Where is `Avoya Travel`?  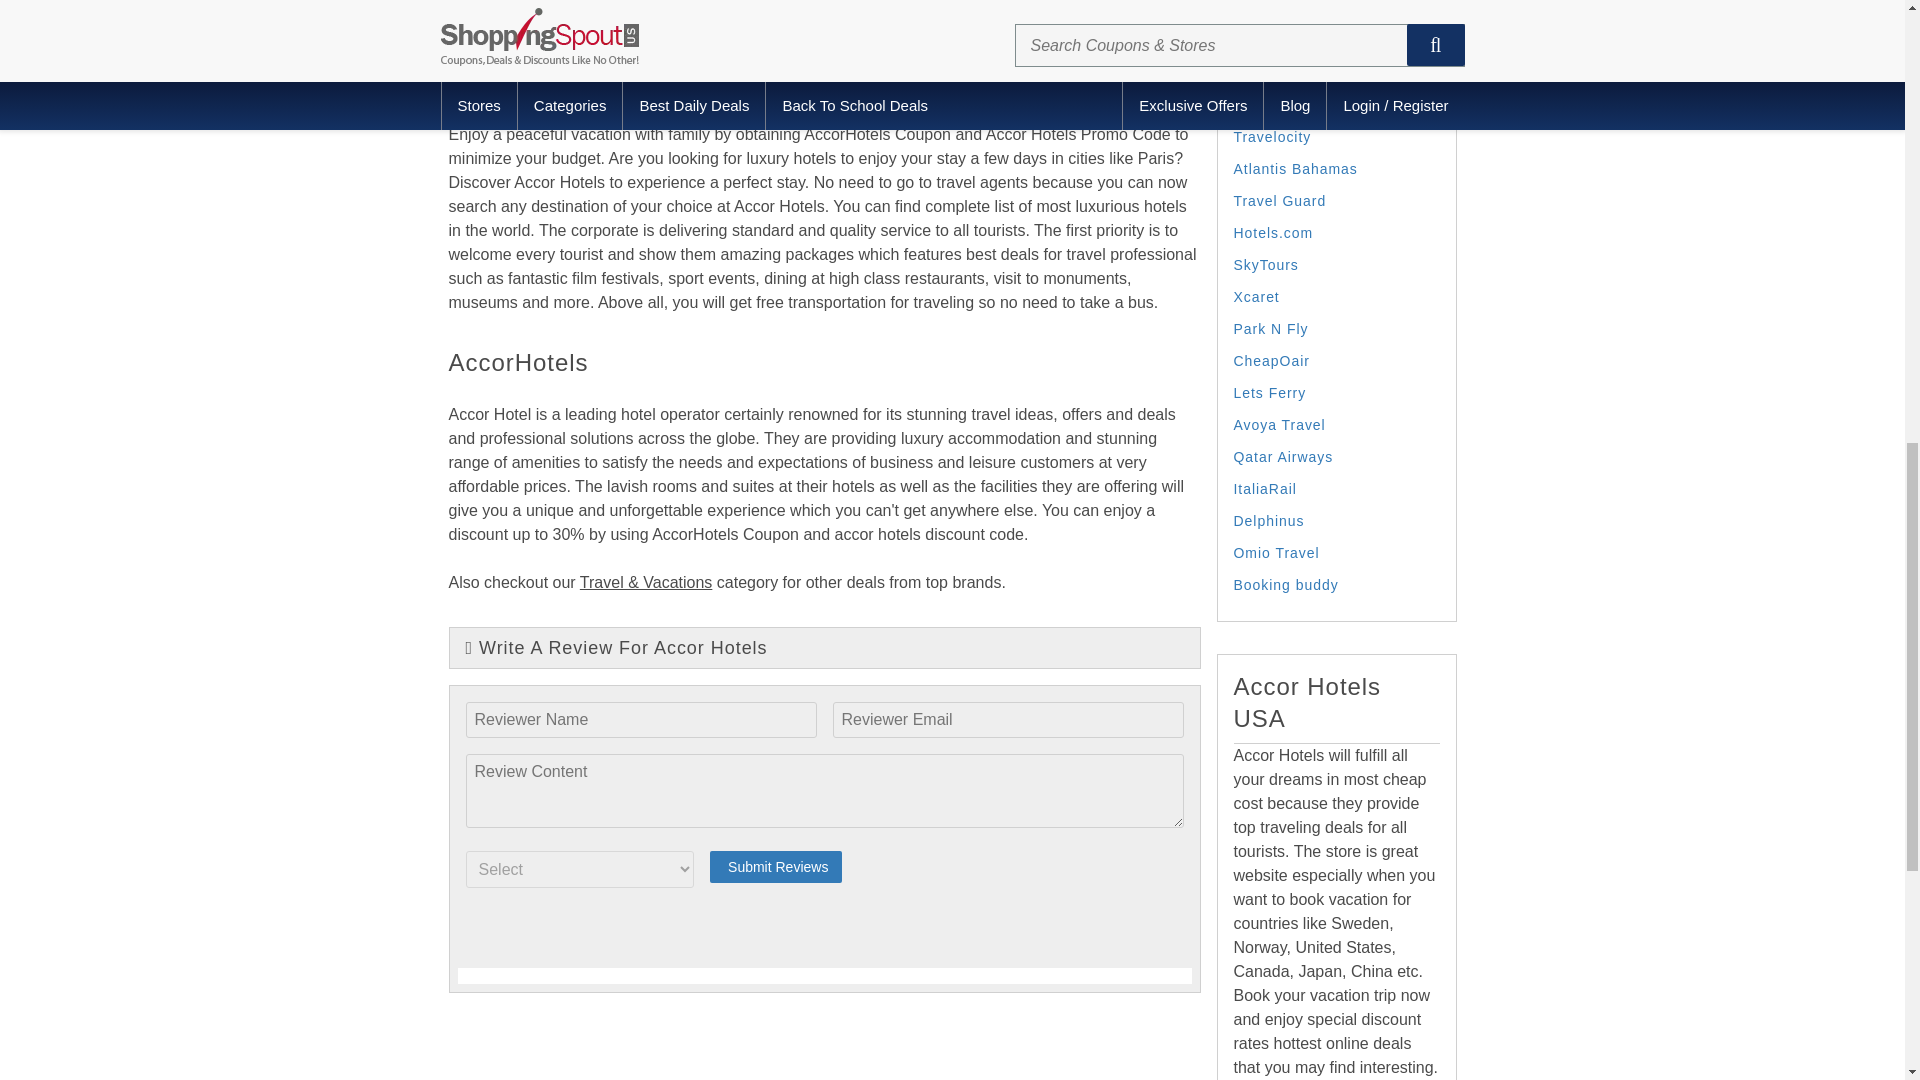 Avoya Travel is located at coordinates (1280, 424).